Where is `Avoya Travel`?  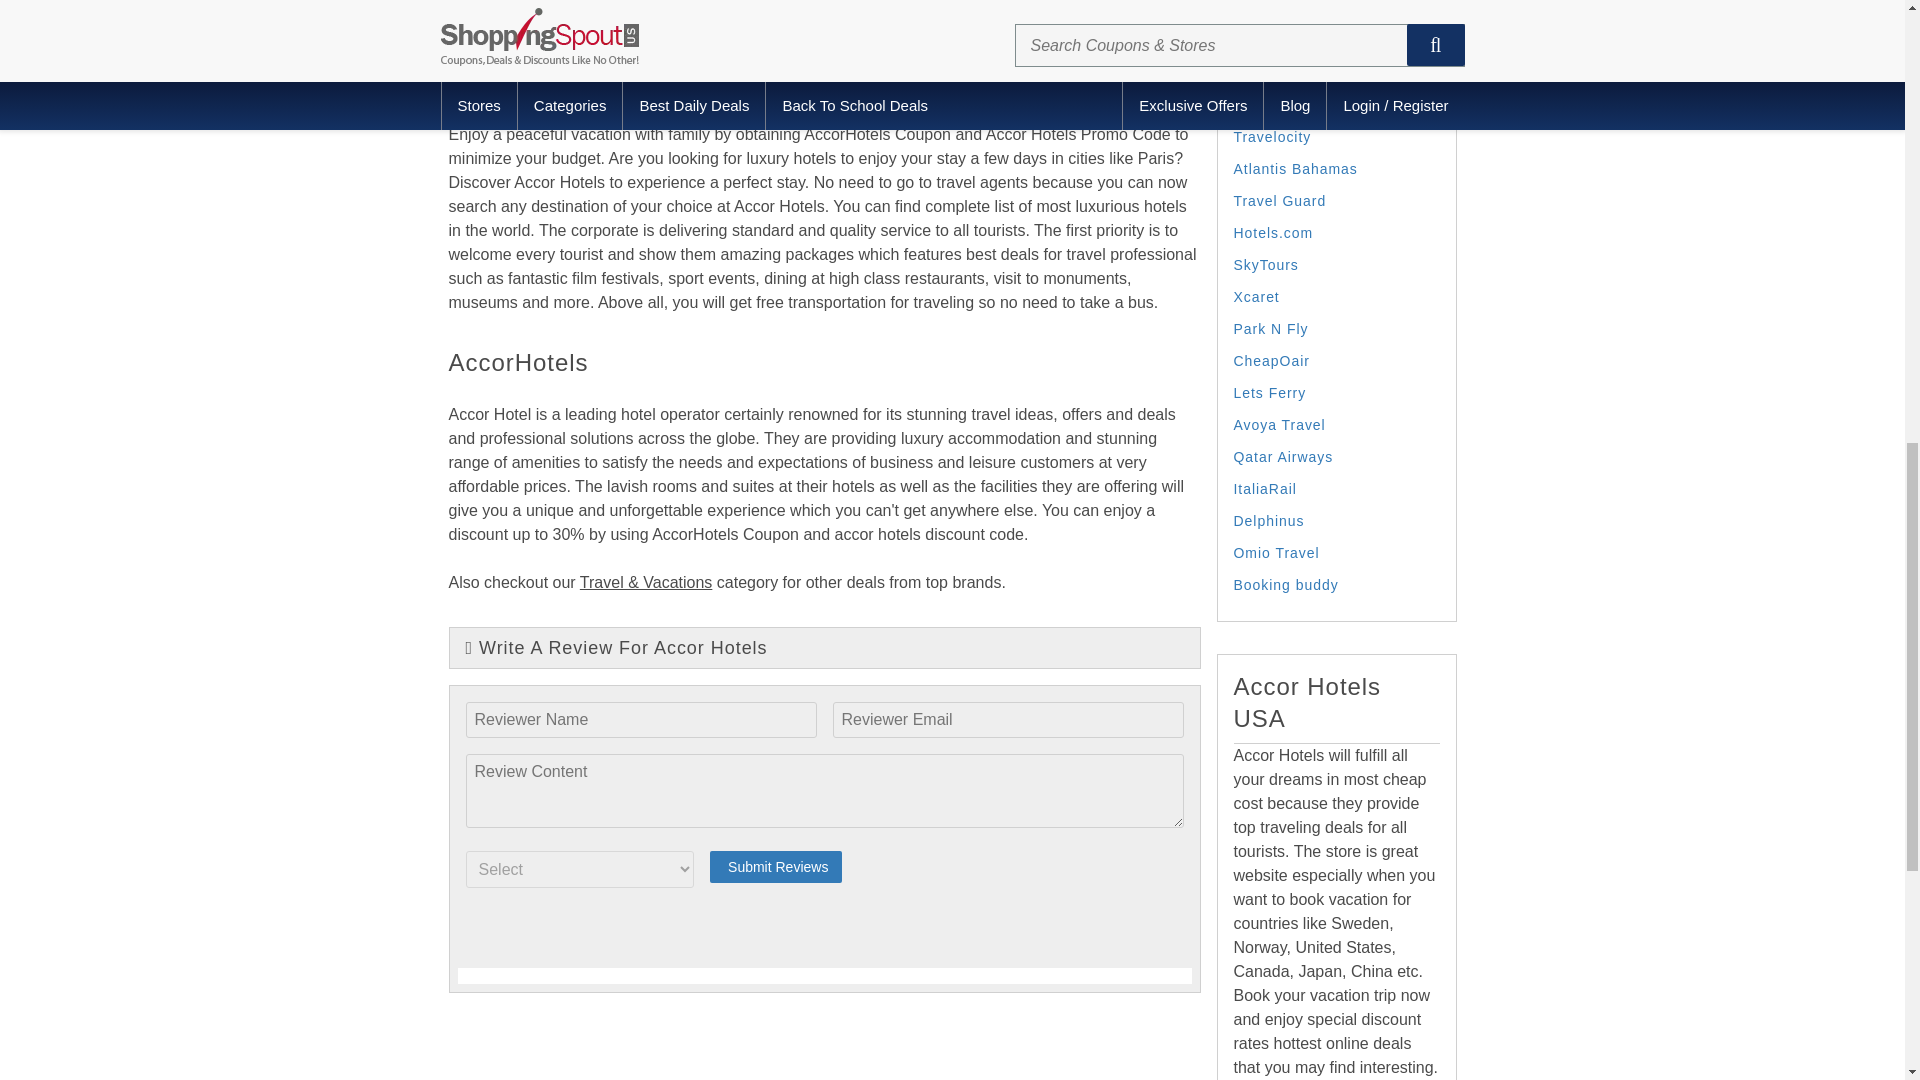 Avoya Travel is located at coordinates (1280, 424).